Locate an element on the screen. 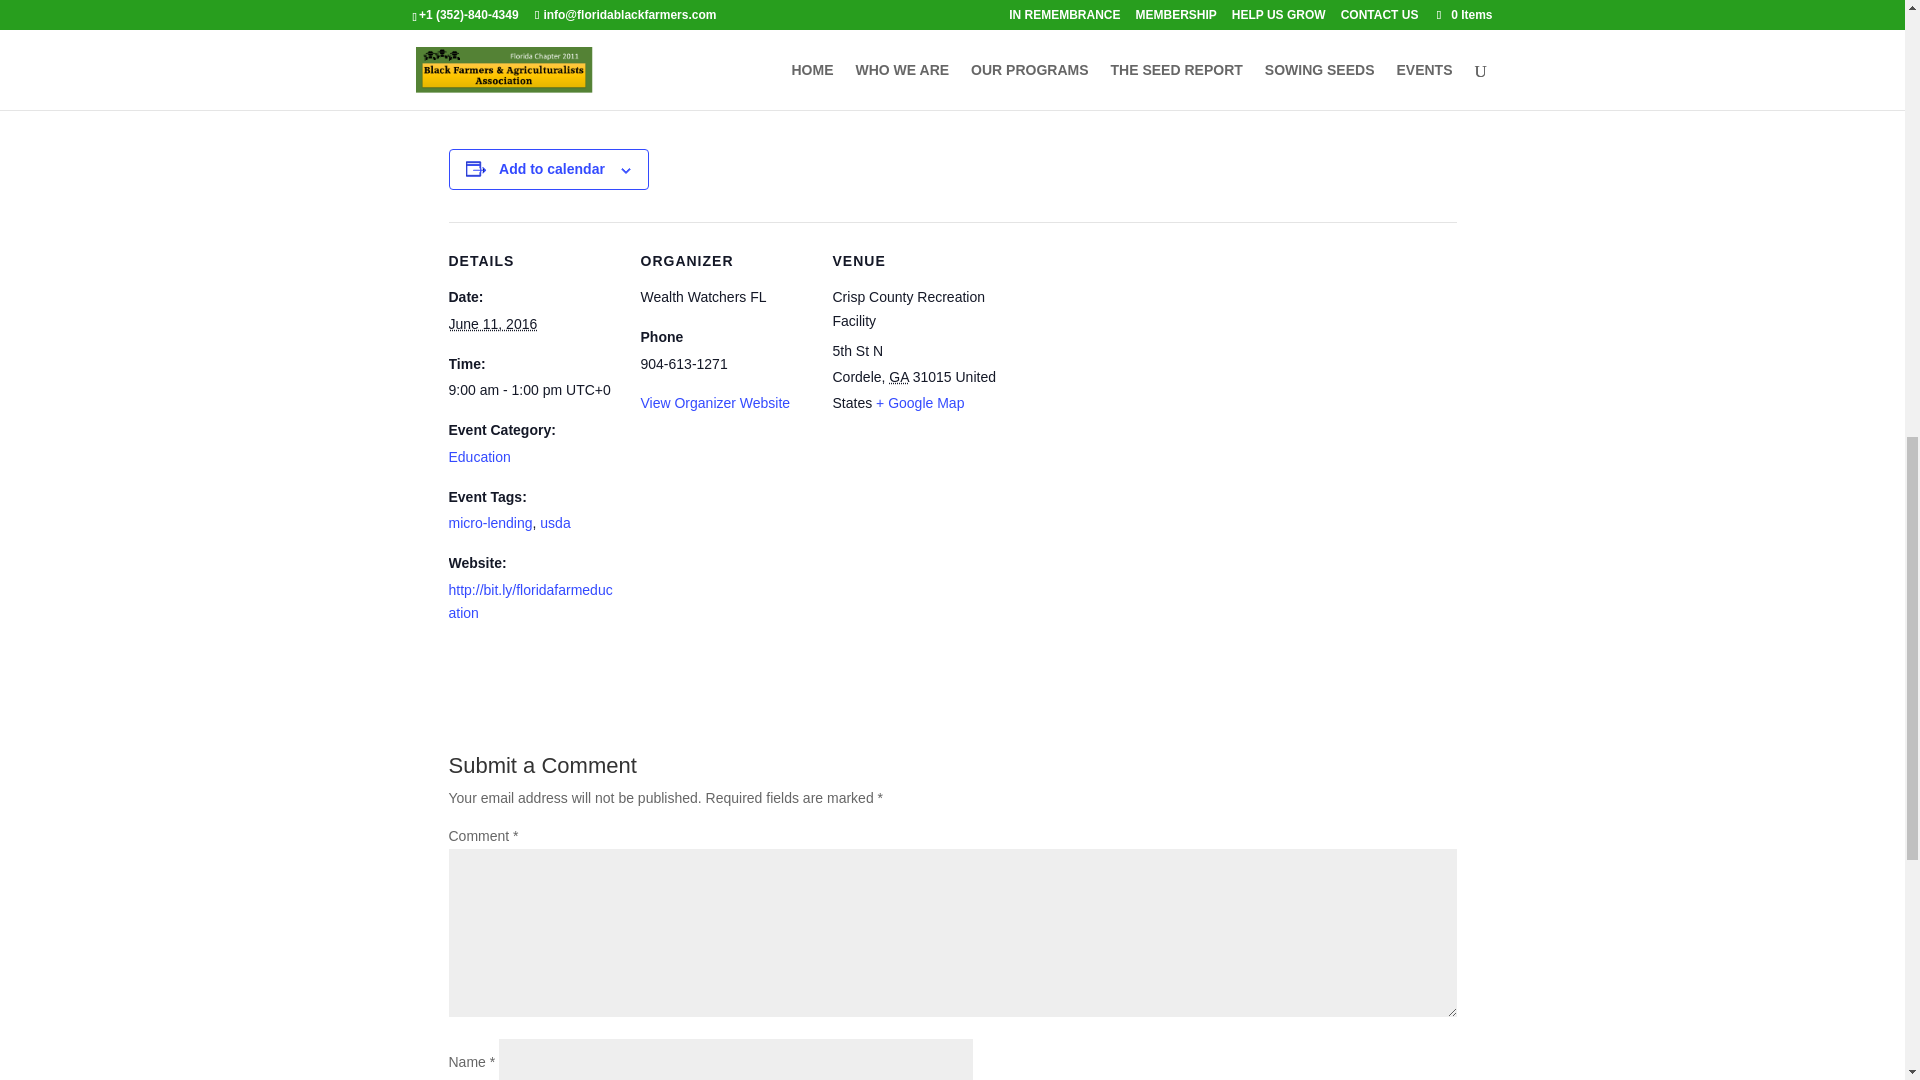 The height and width of the screenshot is (1080, 1920). Education is located at coordinates (478, 457).